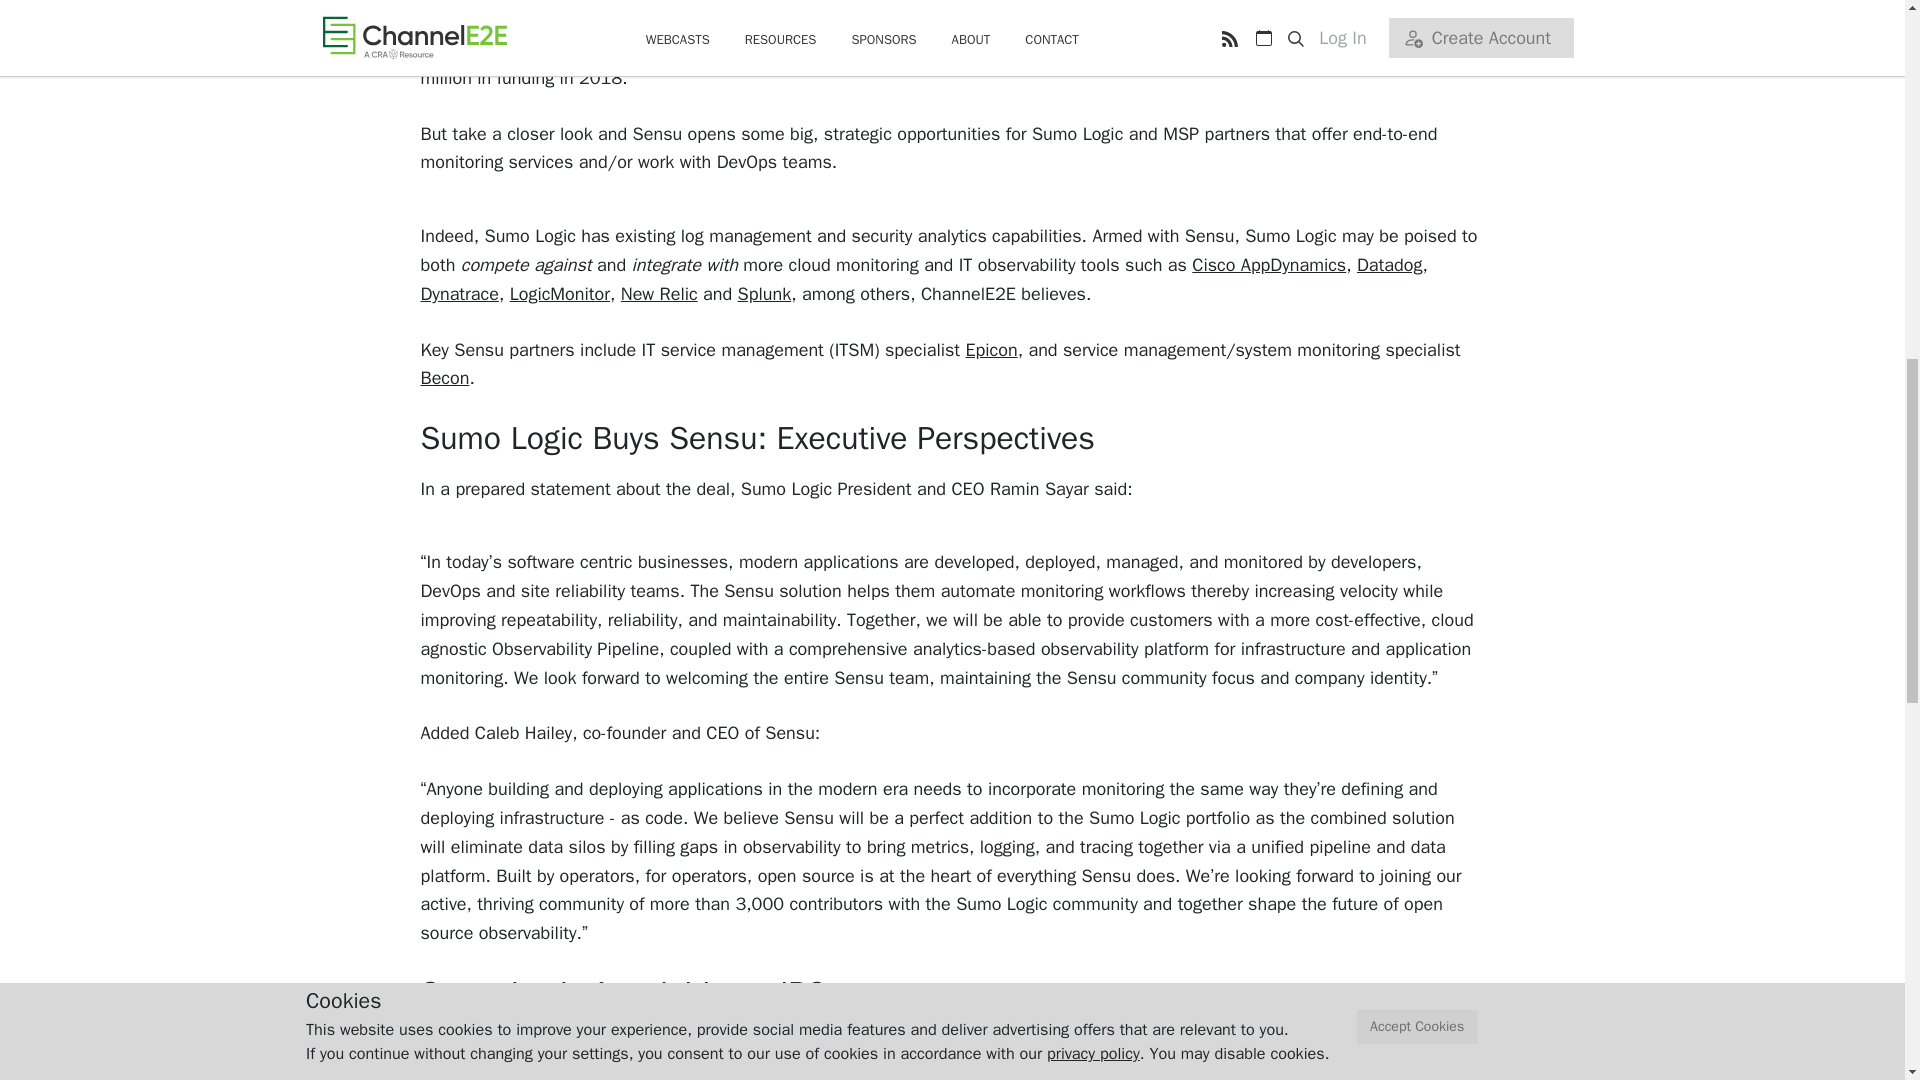 Image resolution: width=1920 pixels, height=1080 pixels. I want to click on acquired DFLabs for SOAR, so click(1110, 1043).